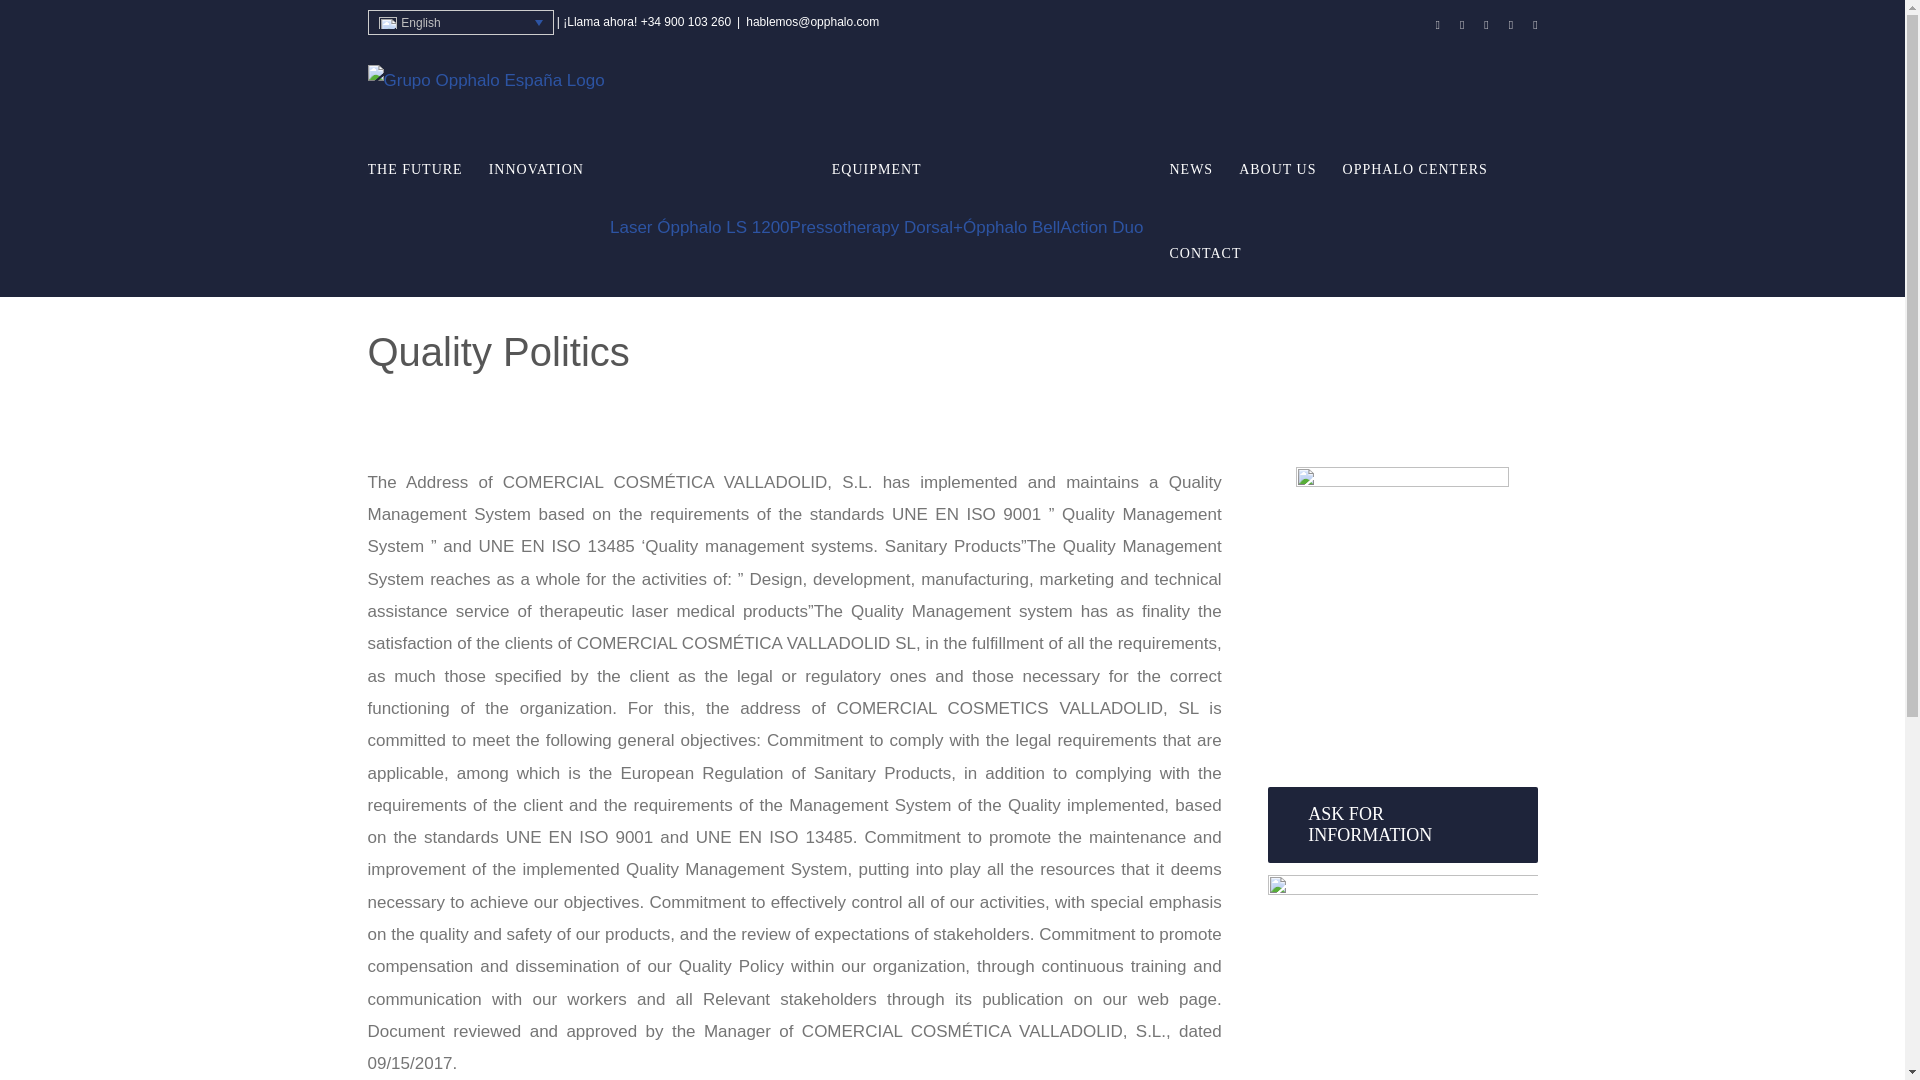 This screenshot has width=1920, height=1080. What do you see at coordinates (415, 170) in the screenshot?
I see `THE FUTURE` at bounding box center [415, 170].